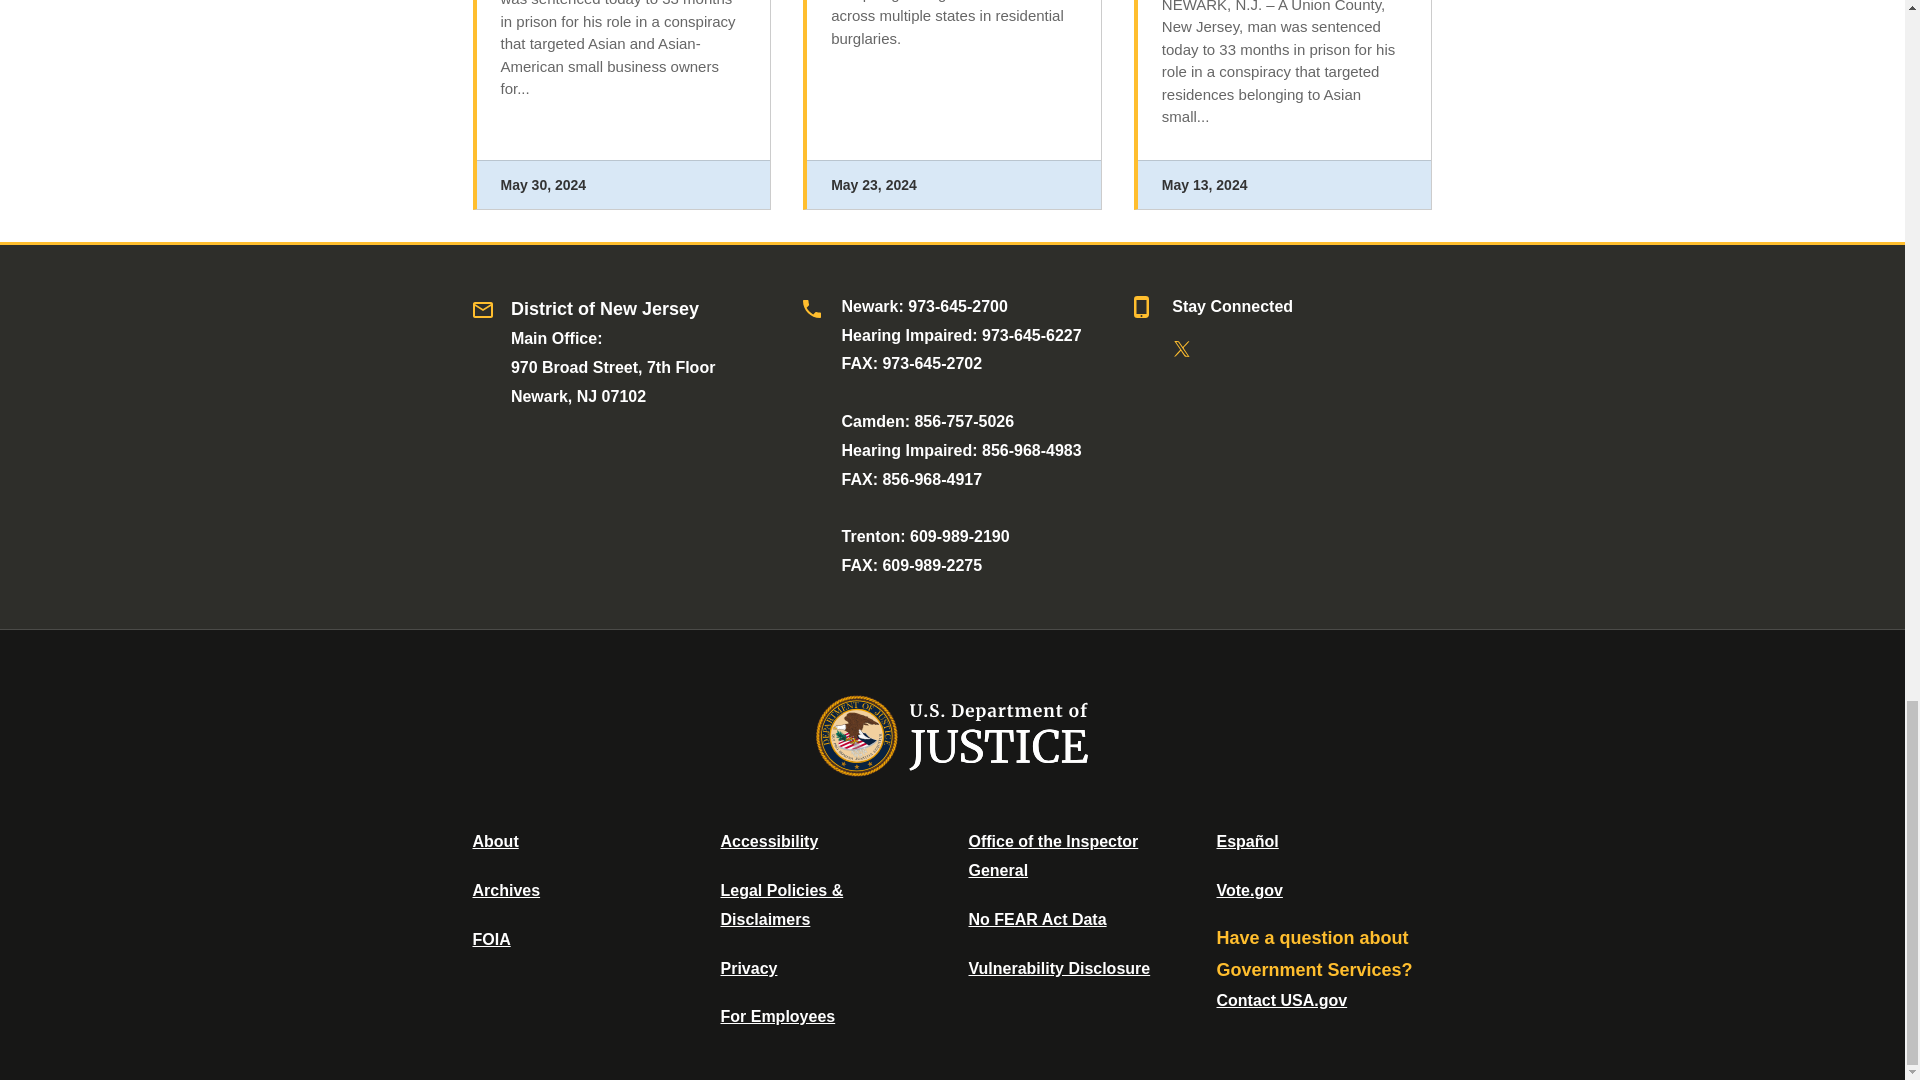 The height and width of the screenshot is (1080, 1920). What do you see at coordinates (768, 840) in the screenshot?
I see `Accessibility Statement` at bounding box center [768, 840].